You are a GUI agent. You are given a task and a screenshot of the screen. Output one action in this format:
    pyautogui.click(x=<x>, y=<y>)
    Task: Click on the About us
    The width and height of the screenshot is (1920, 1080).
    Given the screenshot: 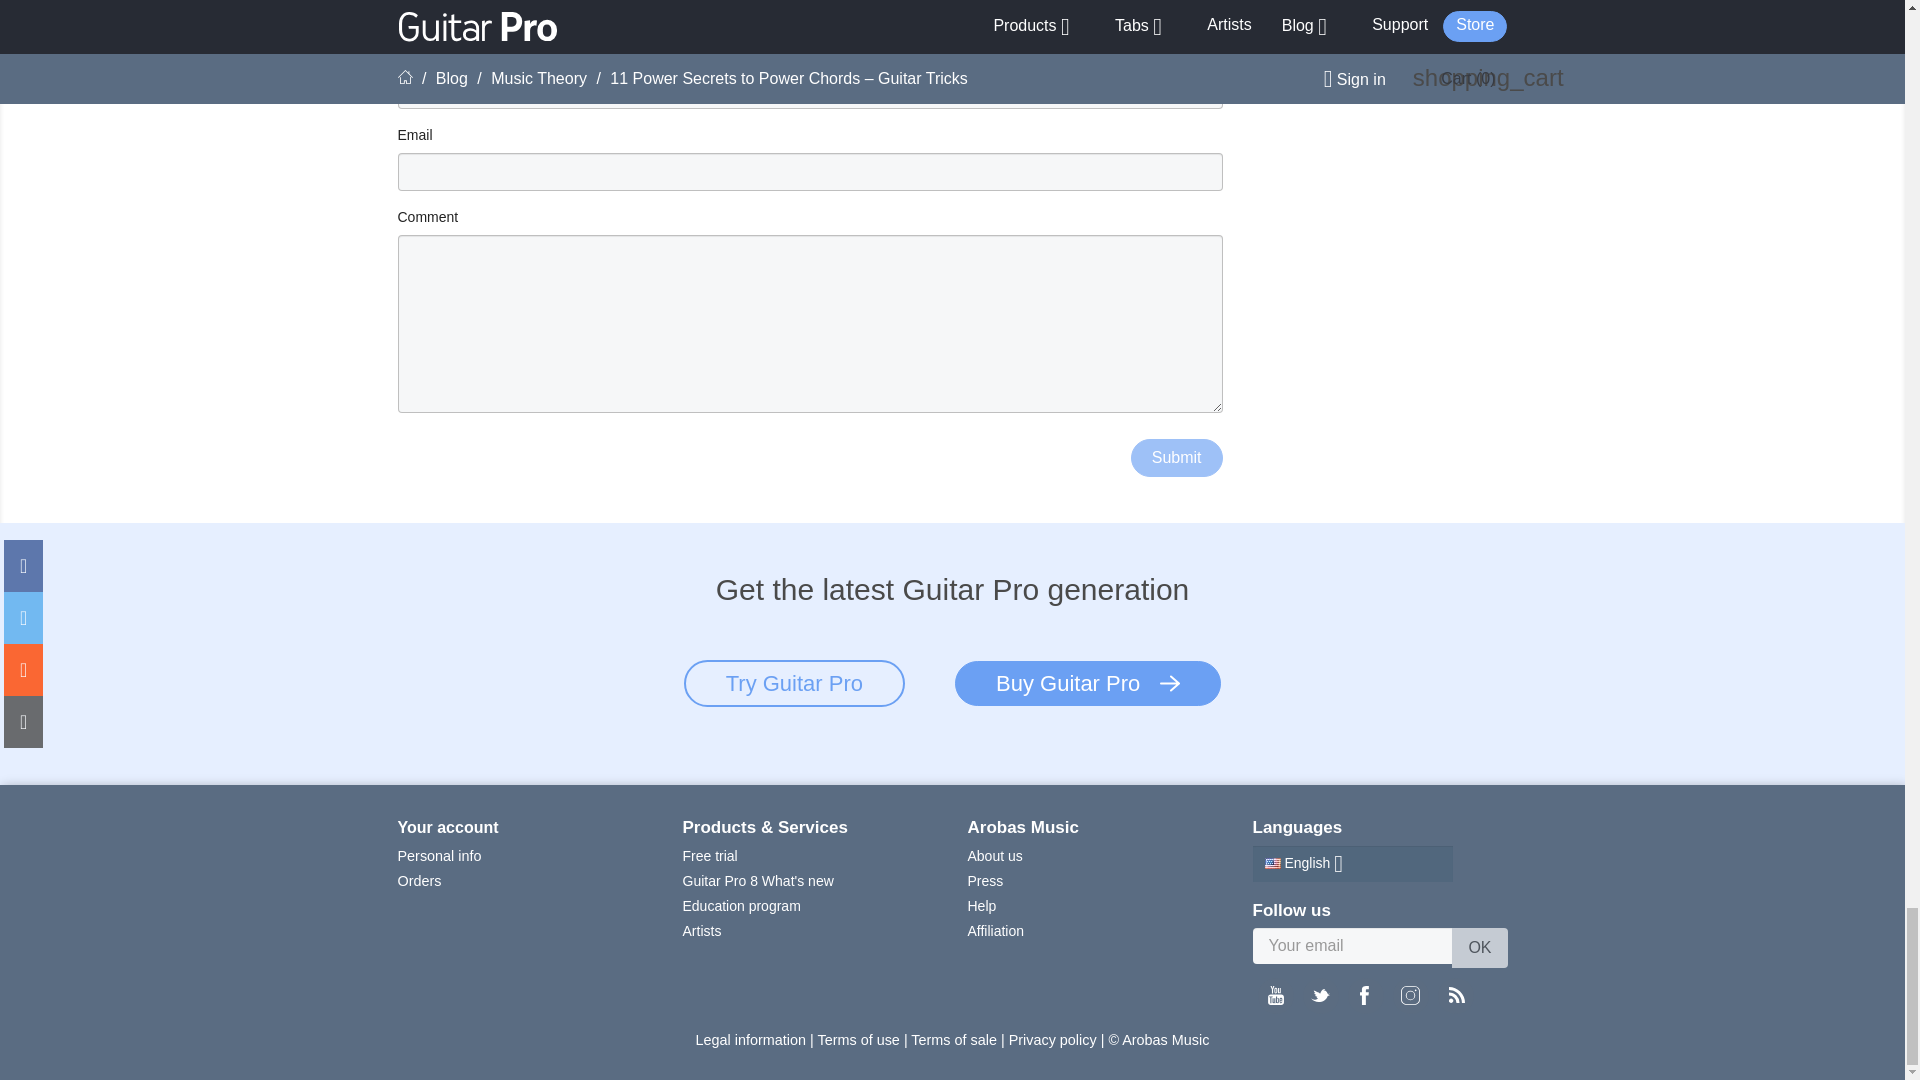 What is the action you would take?
    pyautogui.click(x=995, y=856)
    